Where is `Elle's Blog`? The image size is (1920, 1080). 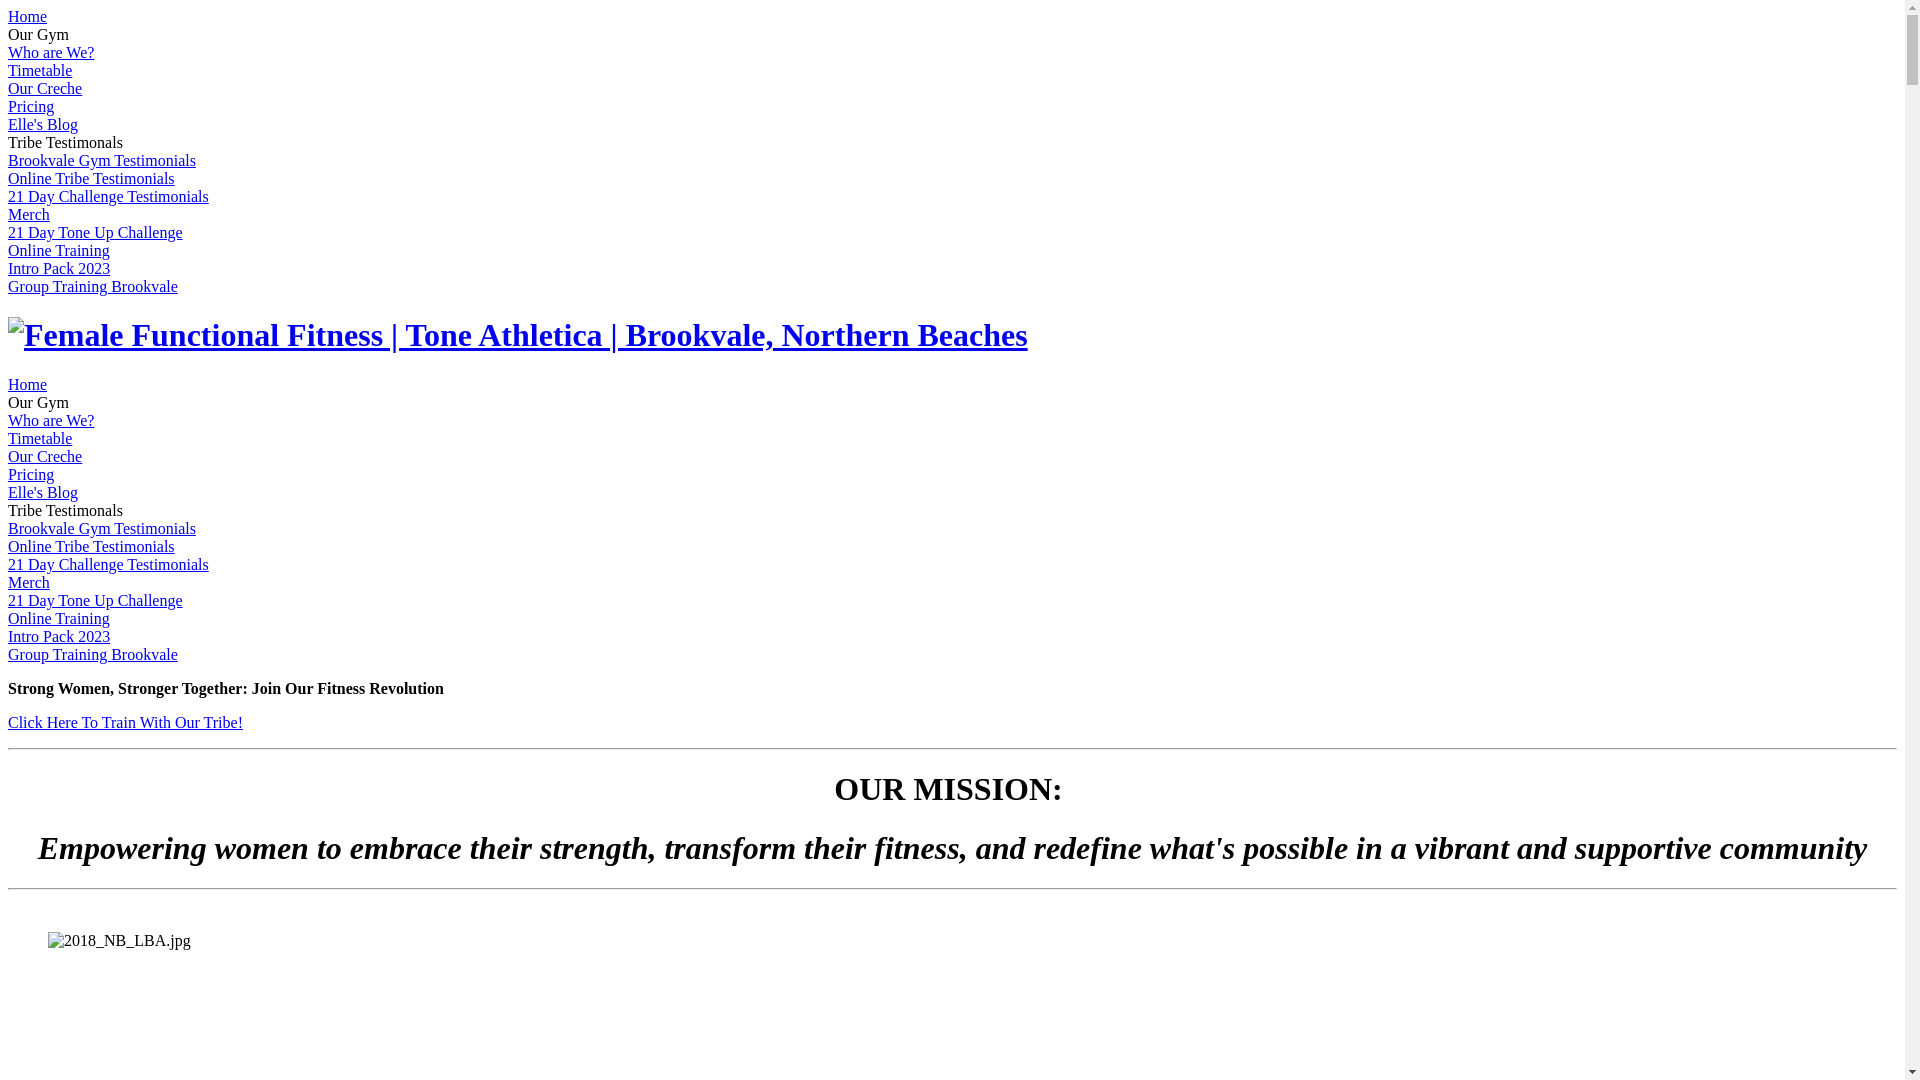
Elle's Blog is located at coordinates (43, 492).